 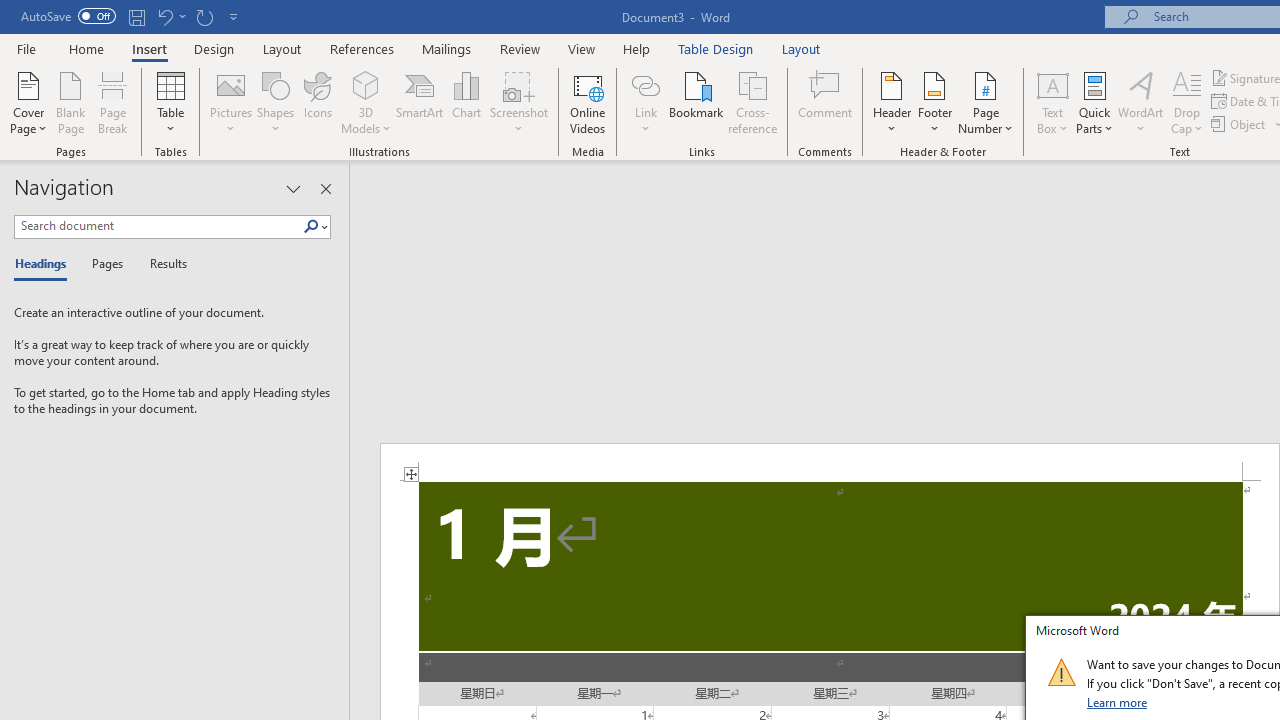 What do you see at coordinates (311, 227) in the screenshot?
I see `Search` at bounding box center [311, 227].